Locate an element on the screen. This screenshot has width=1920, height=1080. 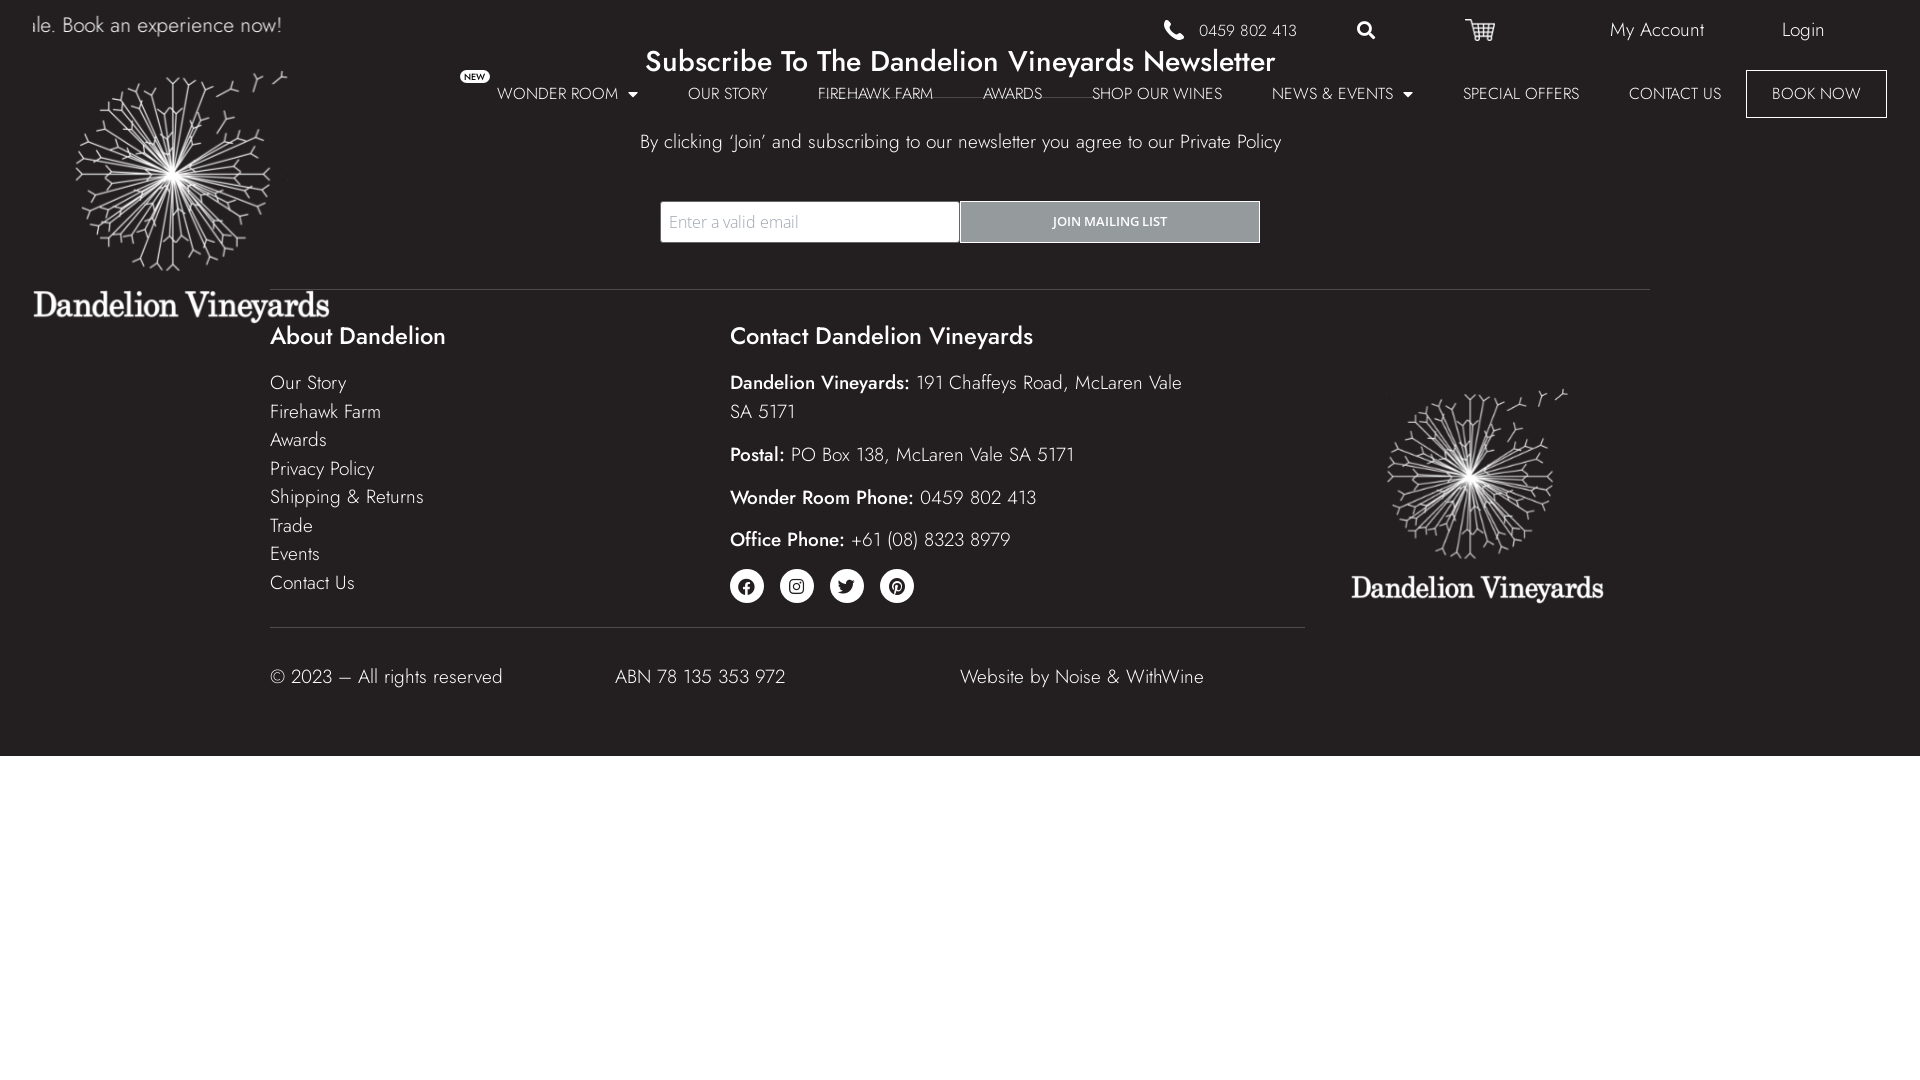
BOOK NOW is located at coordinates (1816, 94).